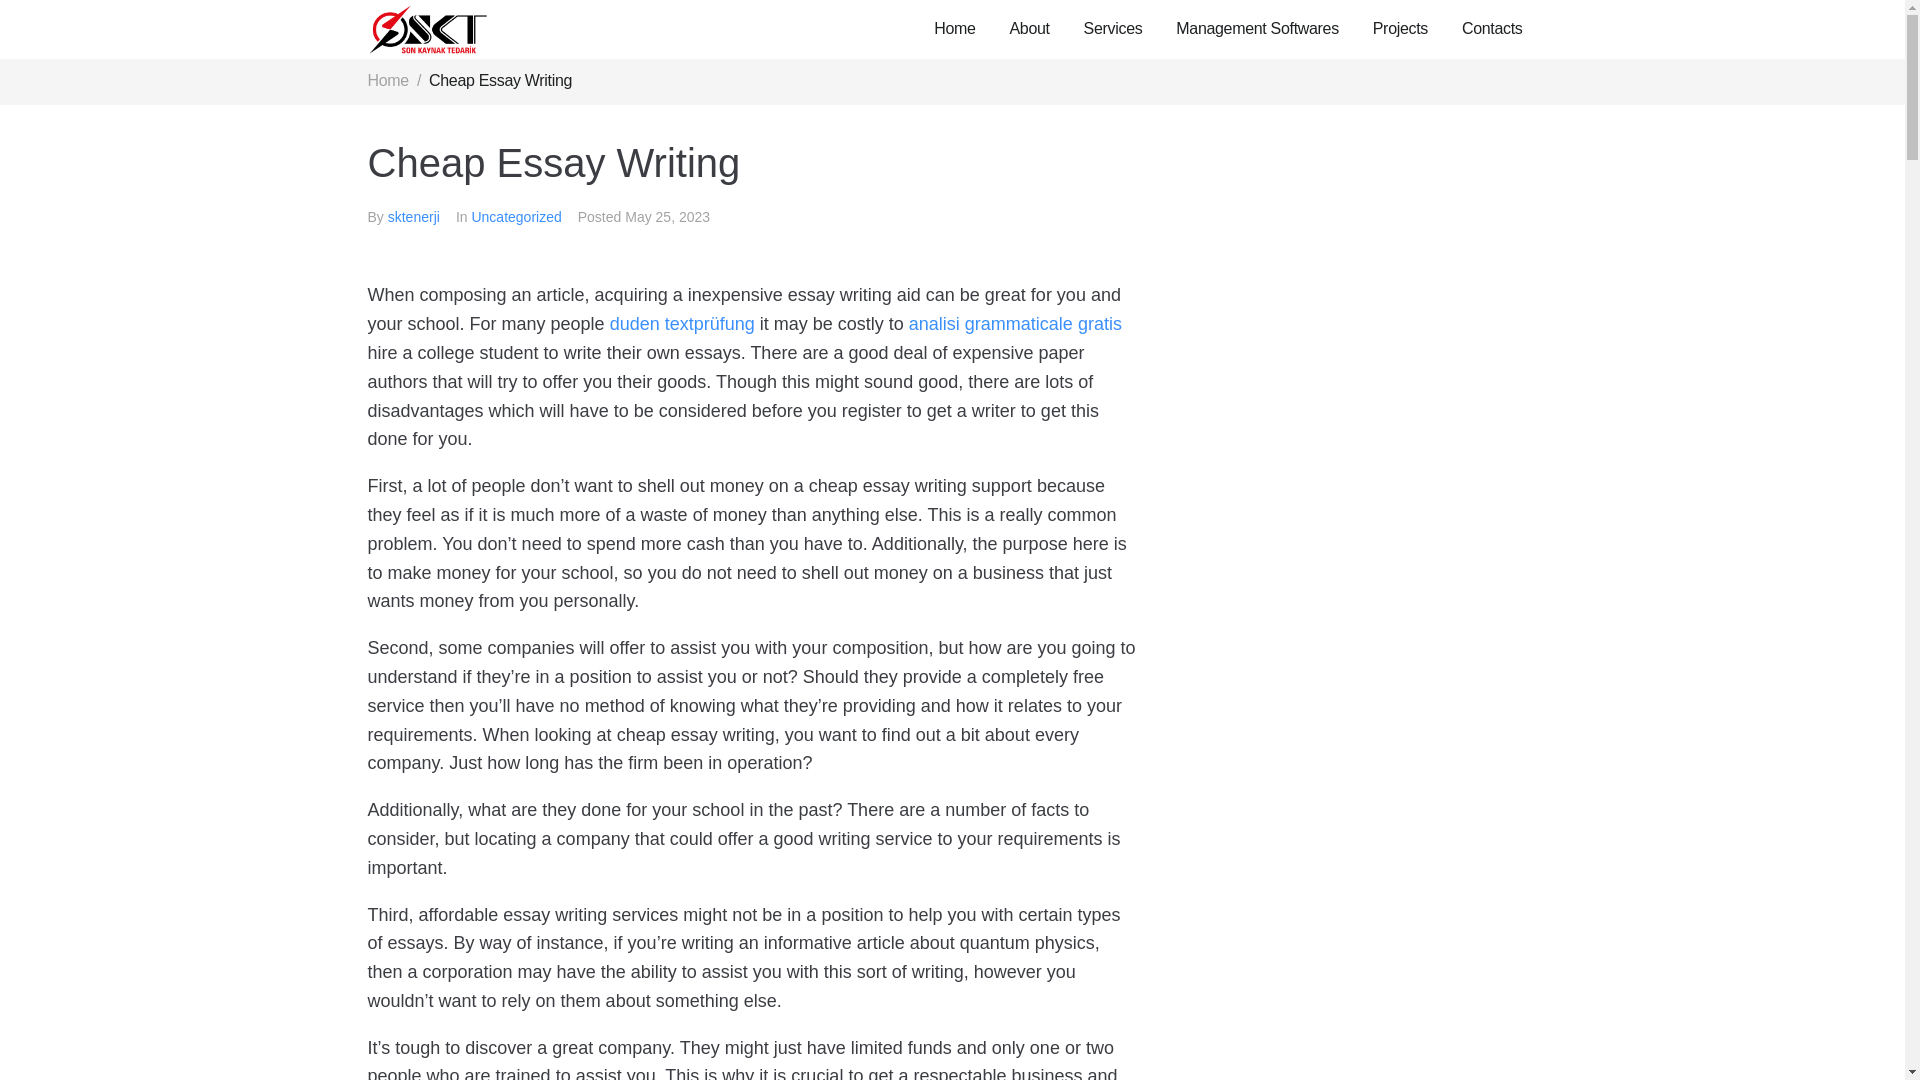 Image resolution: width=1920 pixels, height=1080 pixels. I want to click on analisi grammaticale gratis, so click(1014, 324).